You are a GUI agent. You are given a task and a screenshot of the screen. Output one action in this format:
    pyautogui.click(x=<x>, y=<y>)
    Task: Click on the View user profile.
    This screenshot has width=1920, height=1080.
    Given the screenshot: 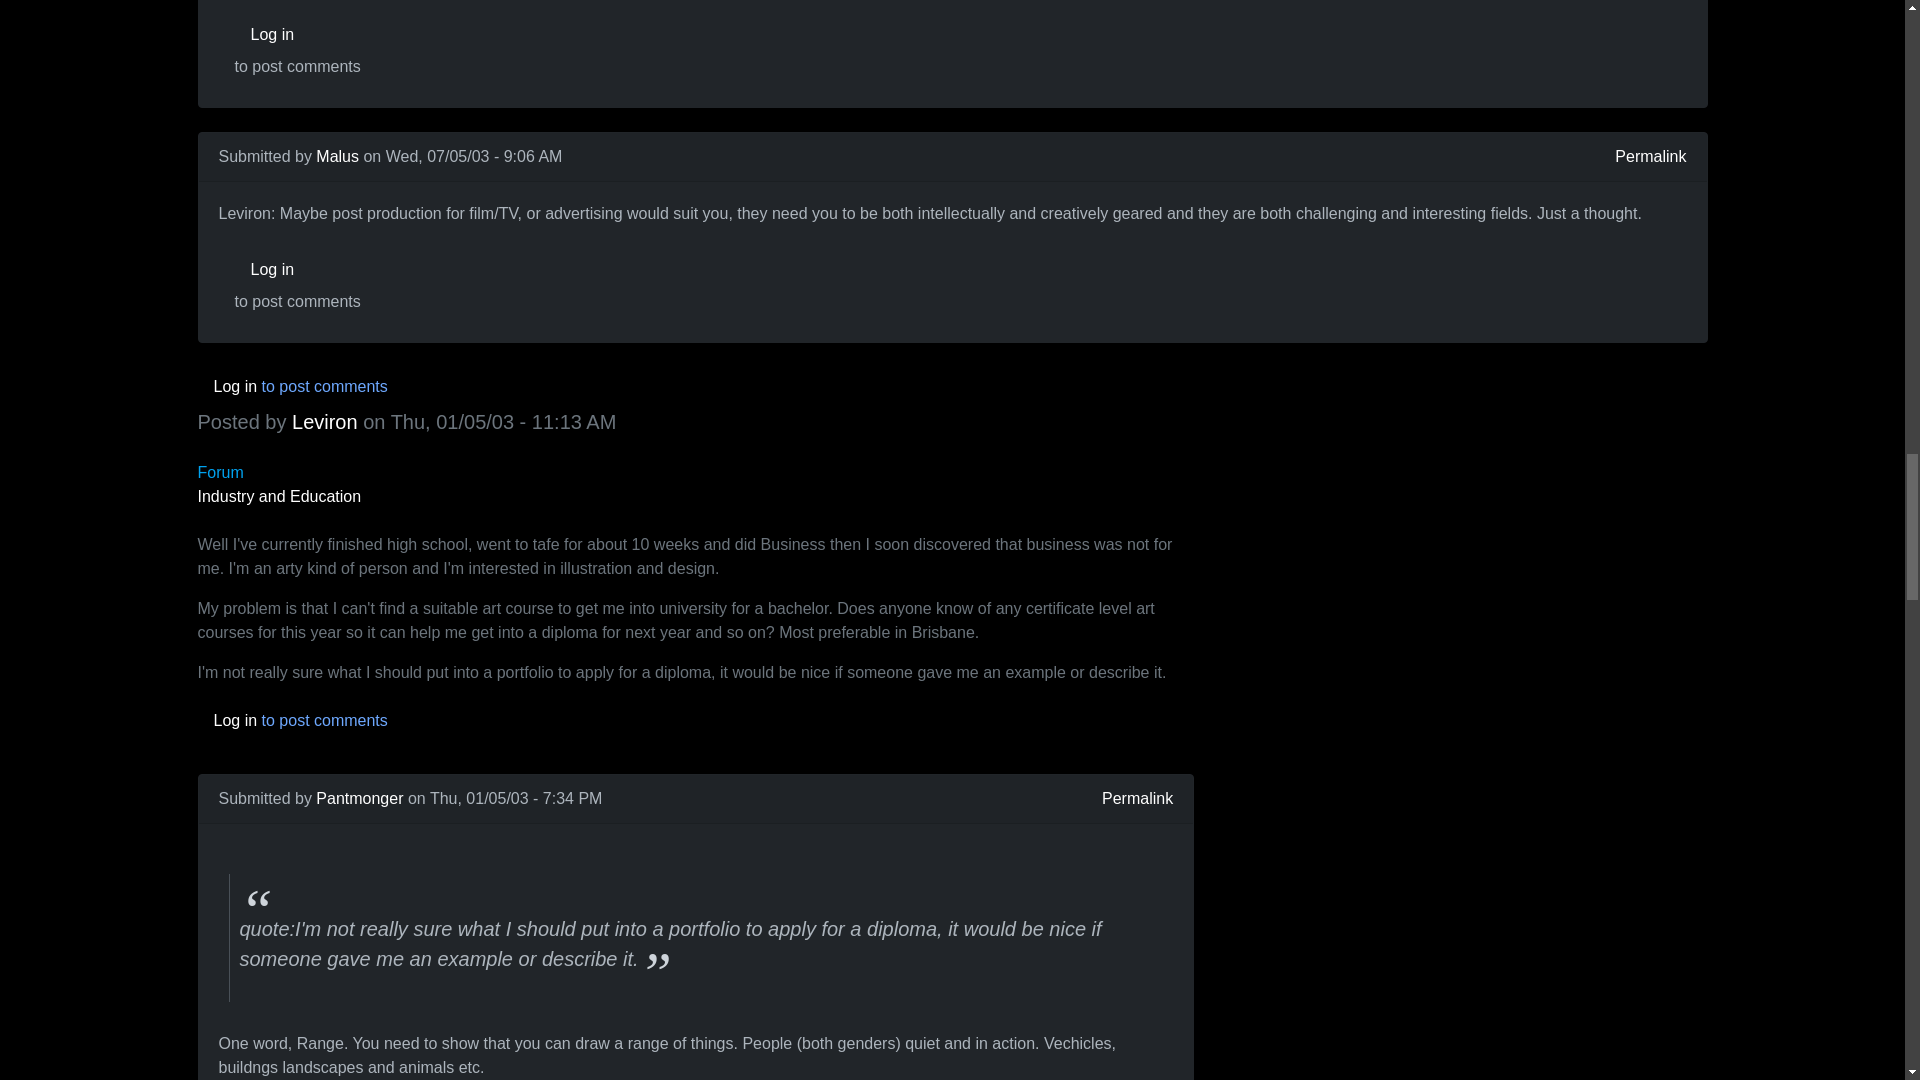 What is the action you would take?
    pyautogui.click(x=338, y=156)
    